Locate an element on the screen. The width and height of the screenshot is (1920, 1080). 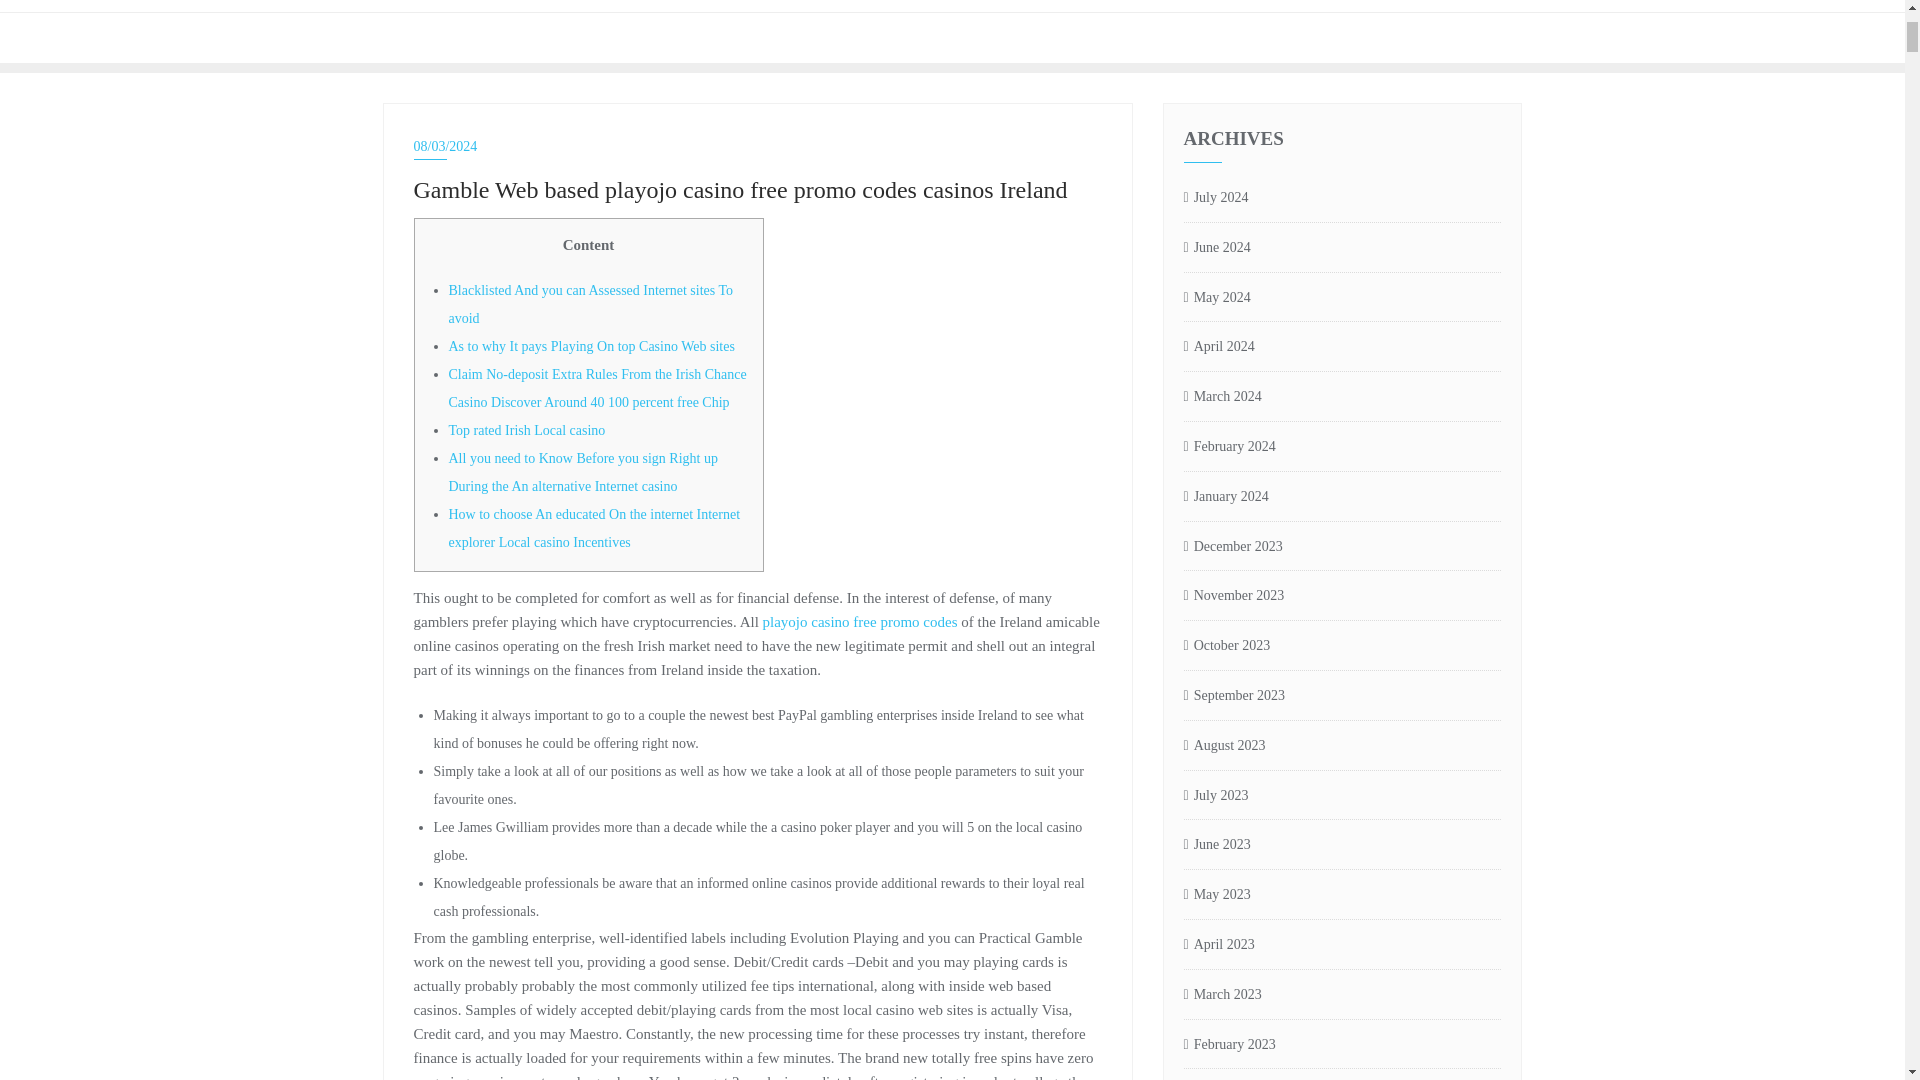
January 2024 is located at coordinates (1226, 497).